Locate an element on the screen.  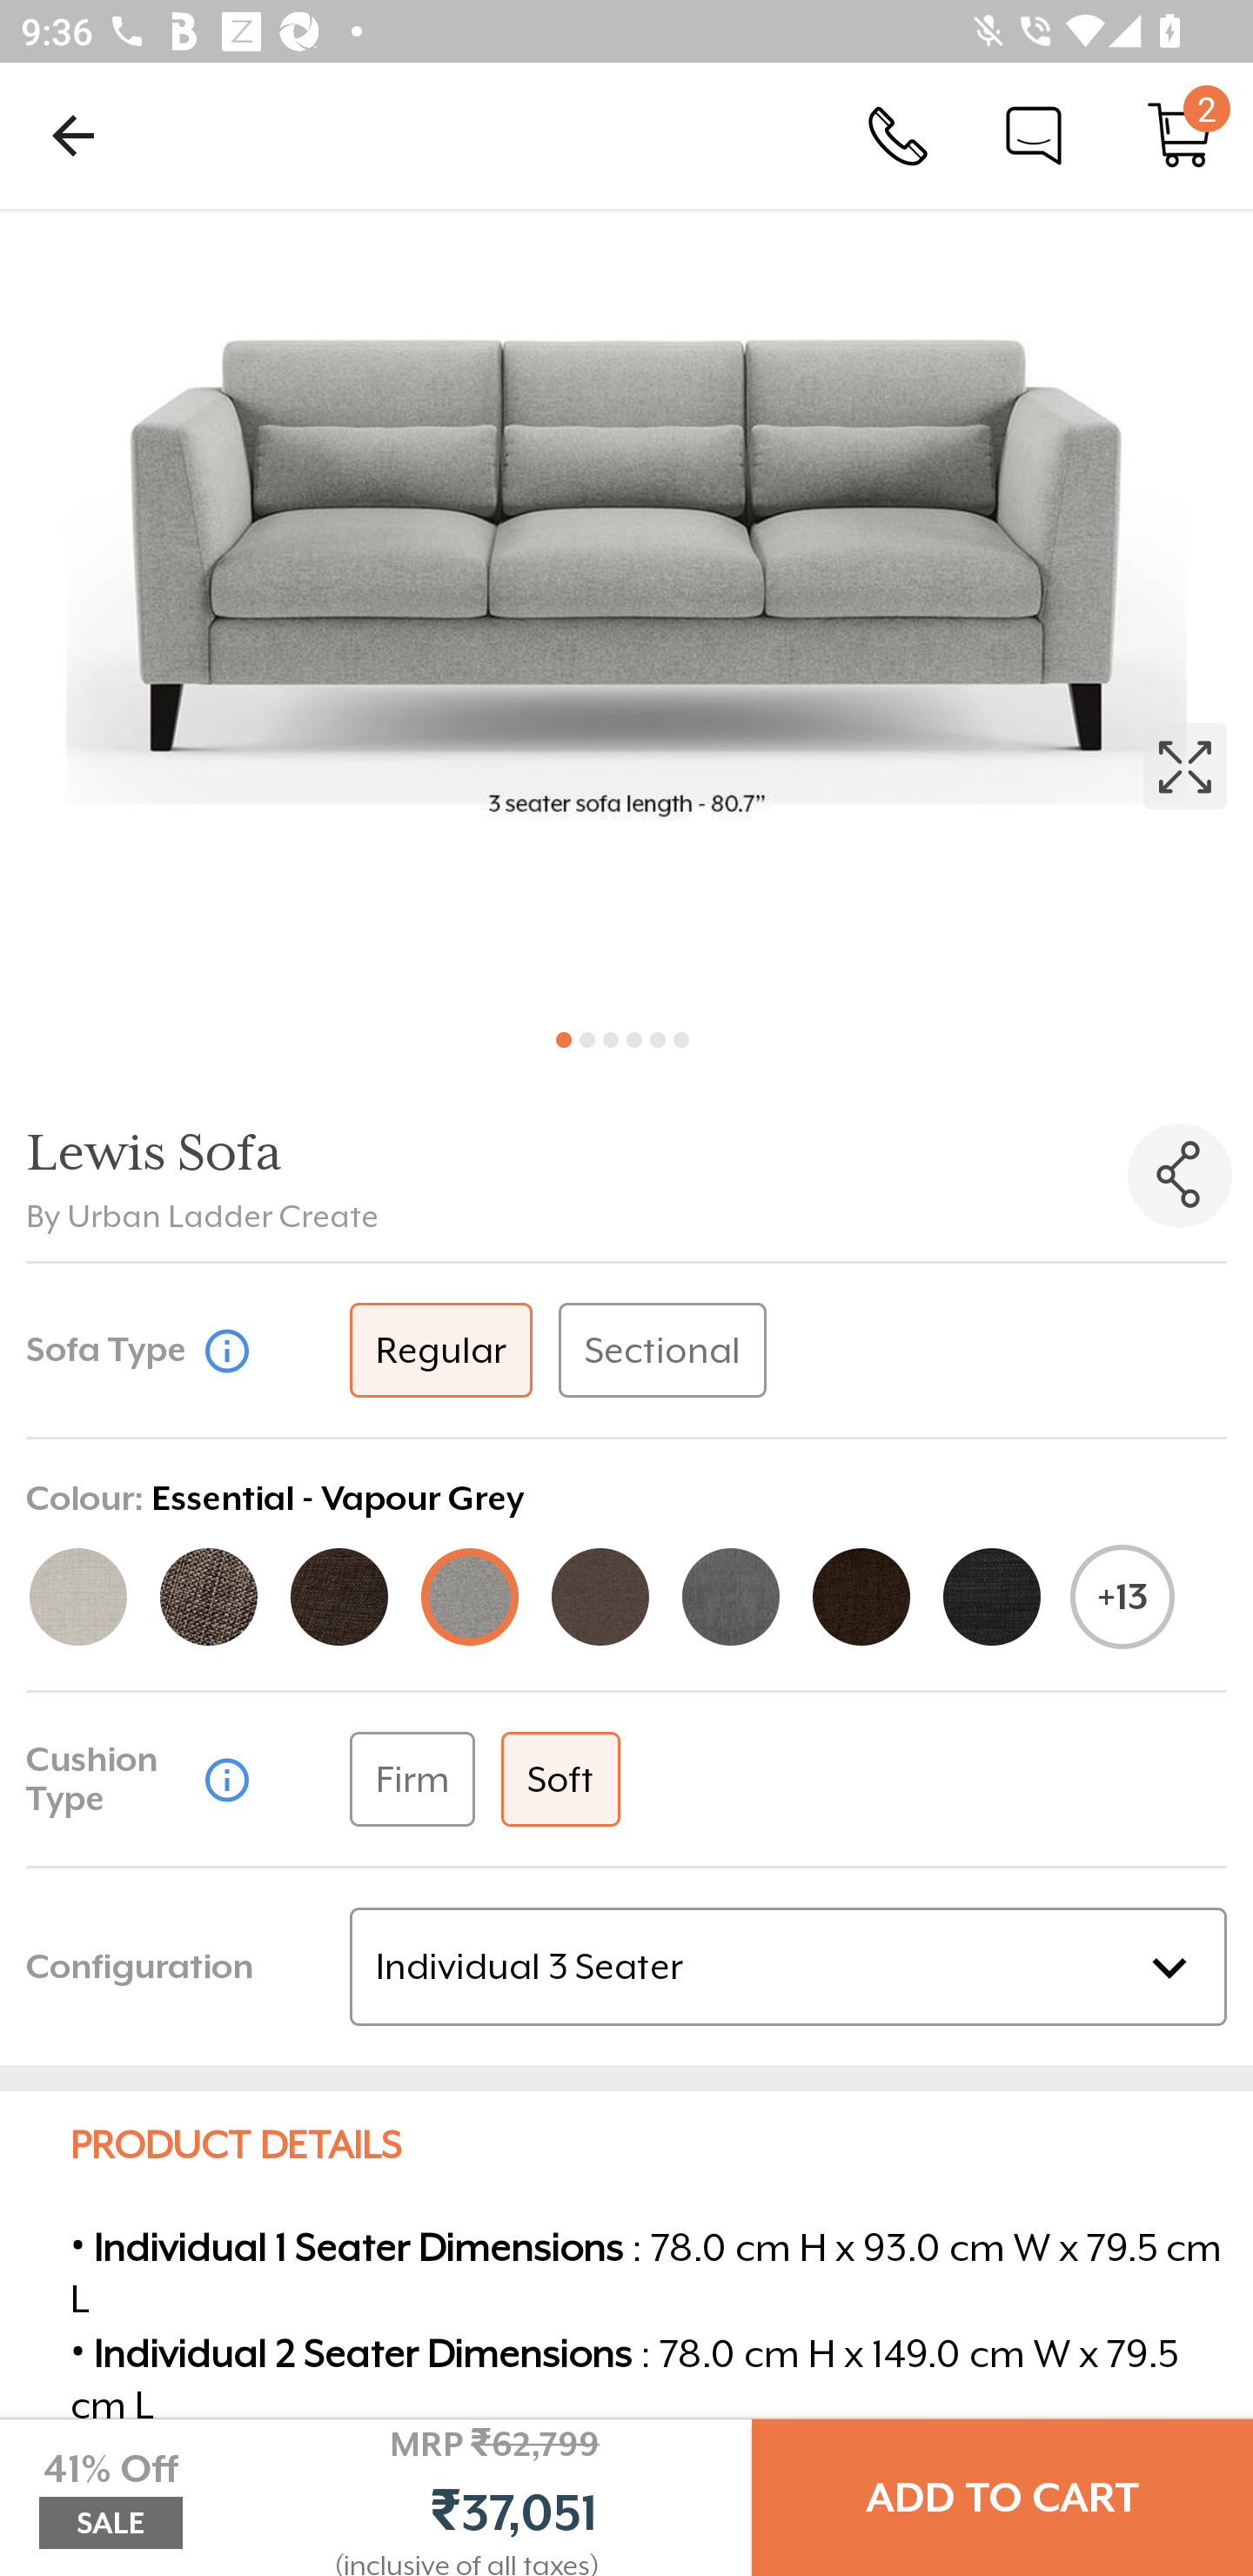
Cart is located at coordinates (1180, 134).